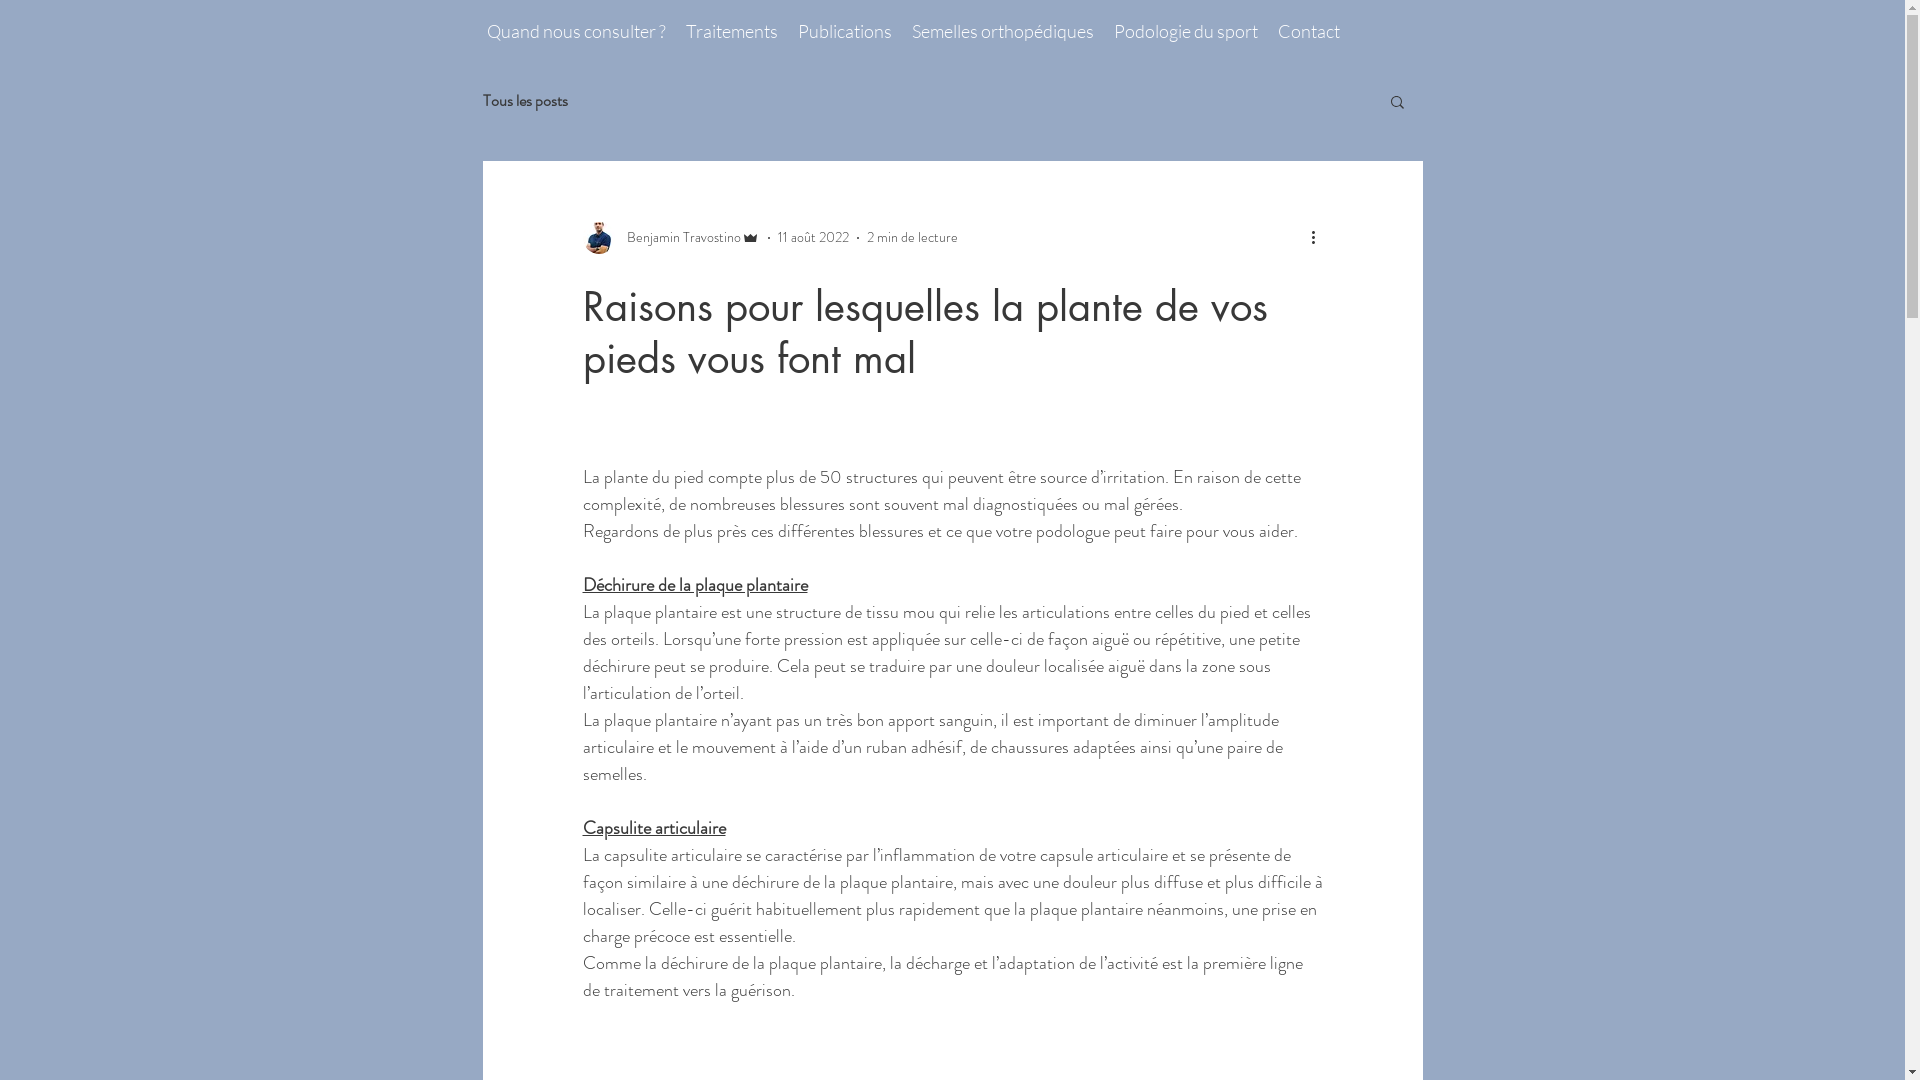 The width and height of the screenshot is (1920, 1080). I want to click on Contact, so click(1309, 31).